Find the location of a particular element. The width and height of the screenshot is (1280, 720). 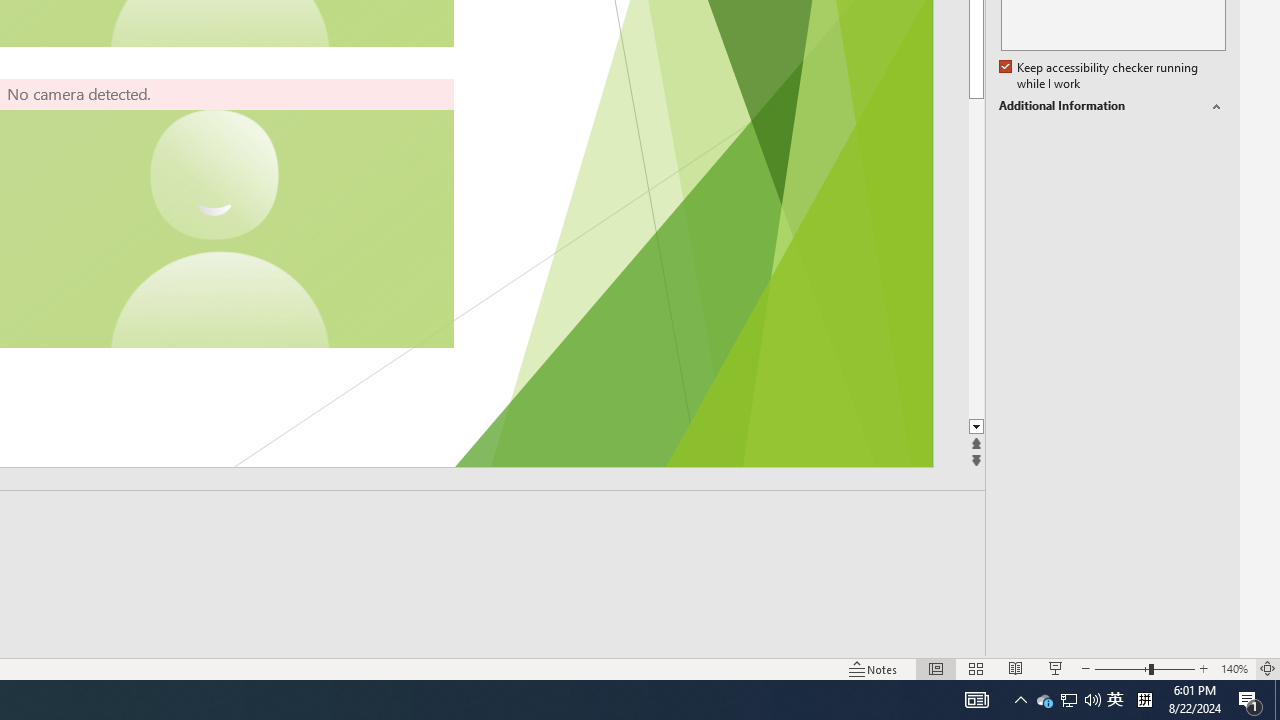

Page down is located at coordinates (976, 258).